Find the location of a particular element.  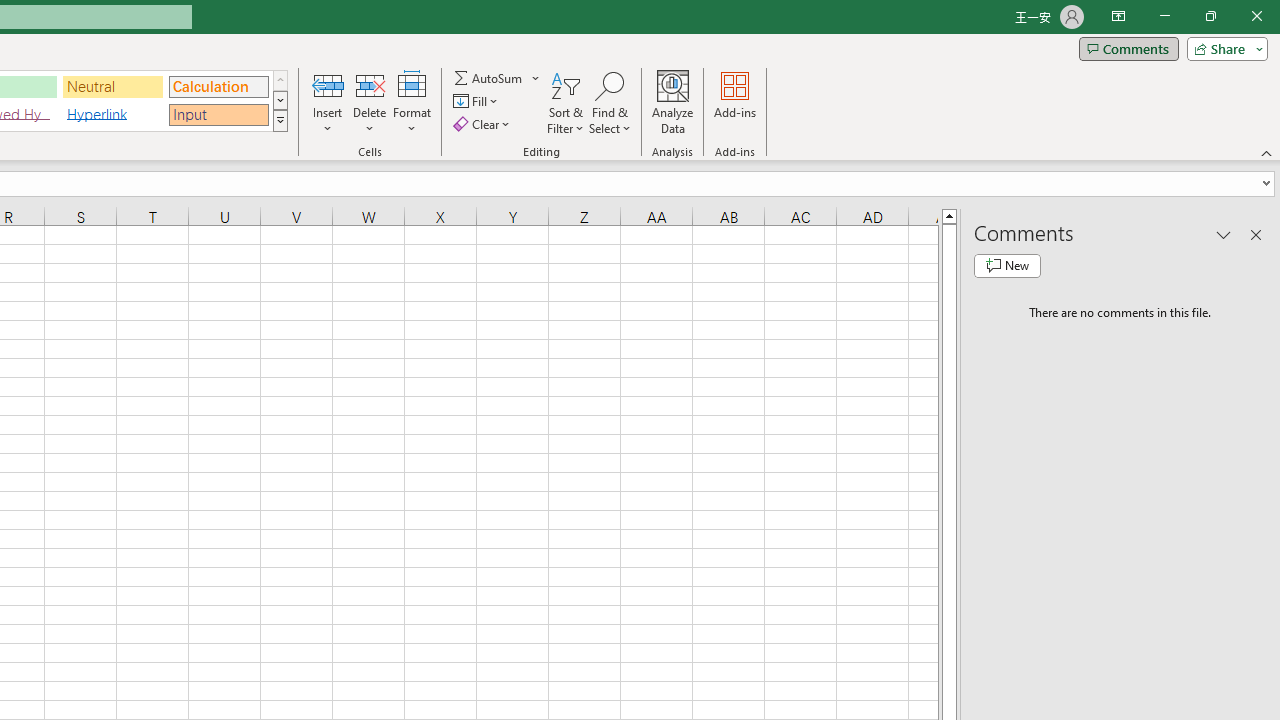

Clear is located at coordinates (484, 124).